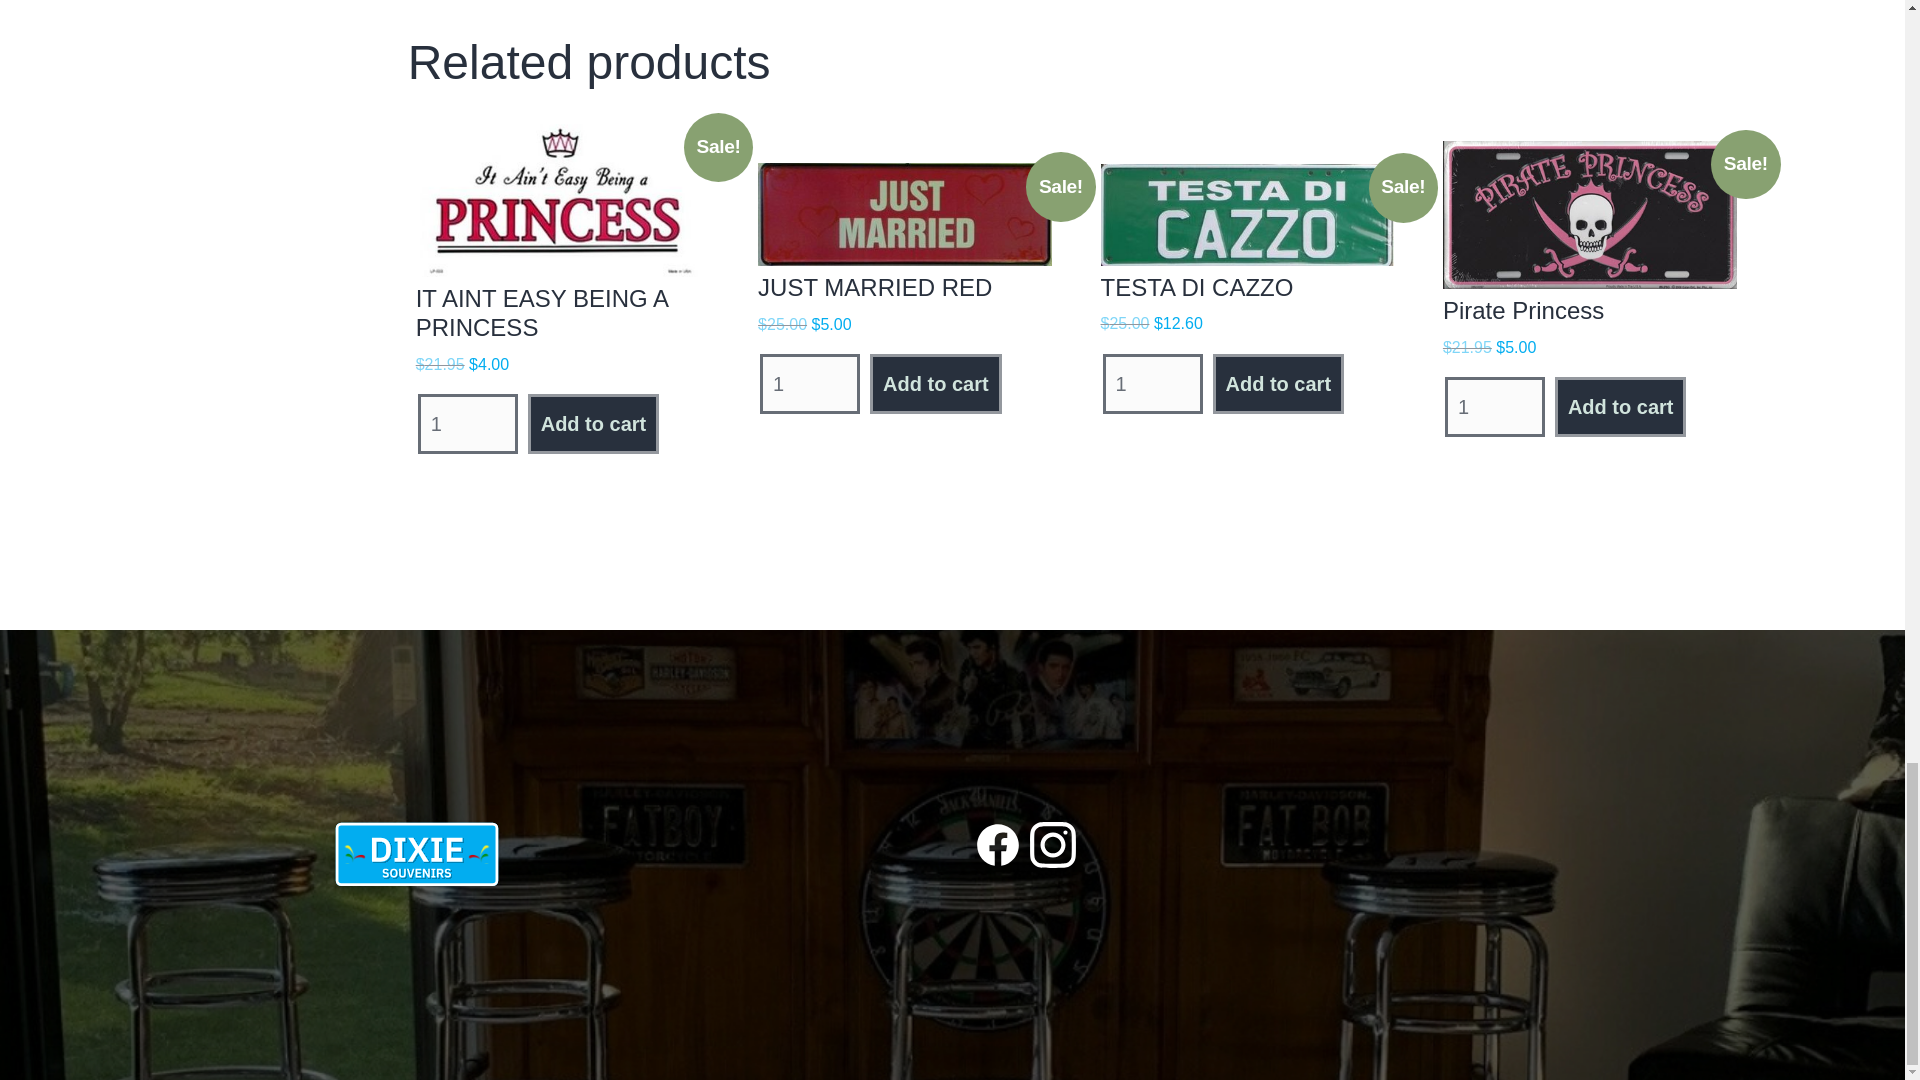  I want to click on 1, so click(1152, 384).